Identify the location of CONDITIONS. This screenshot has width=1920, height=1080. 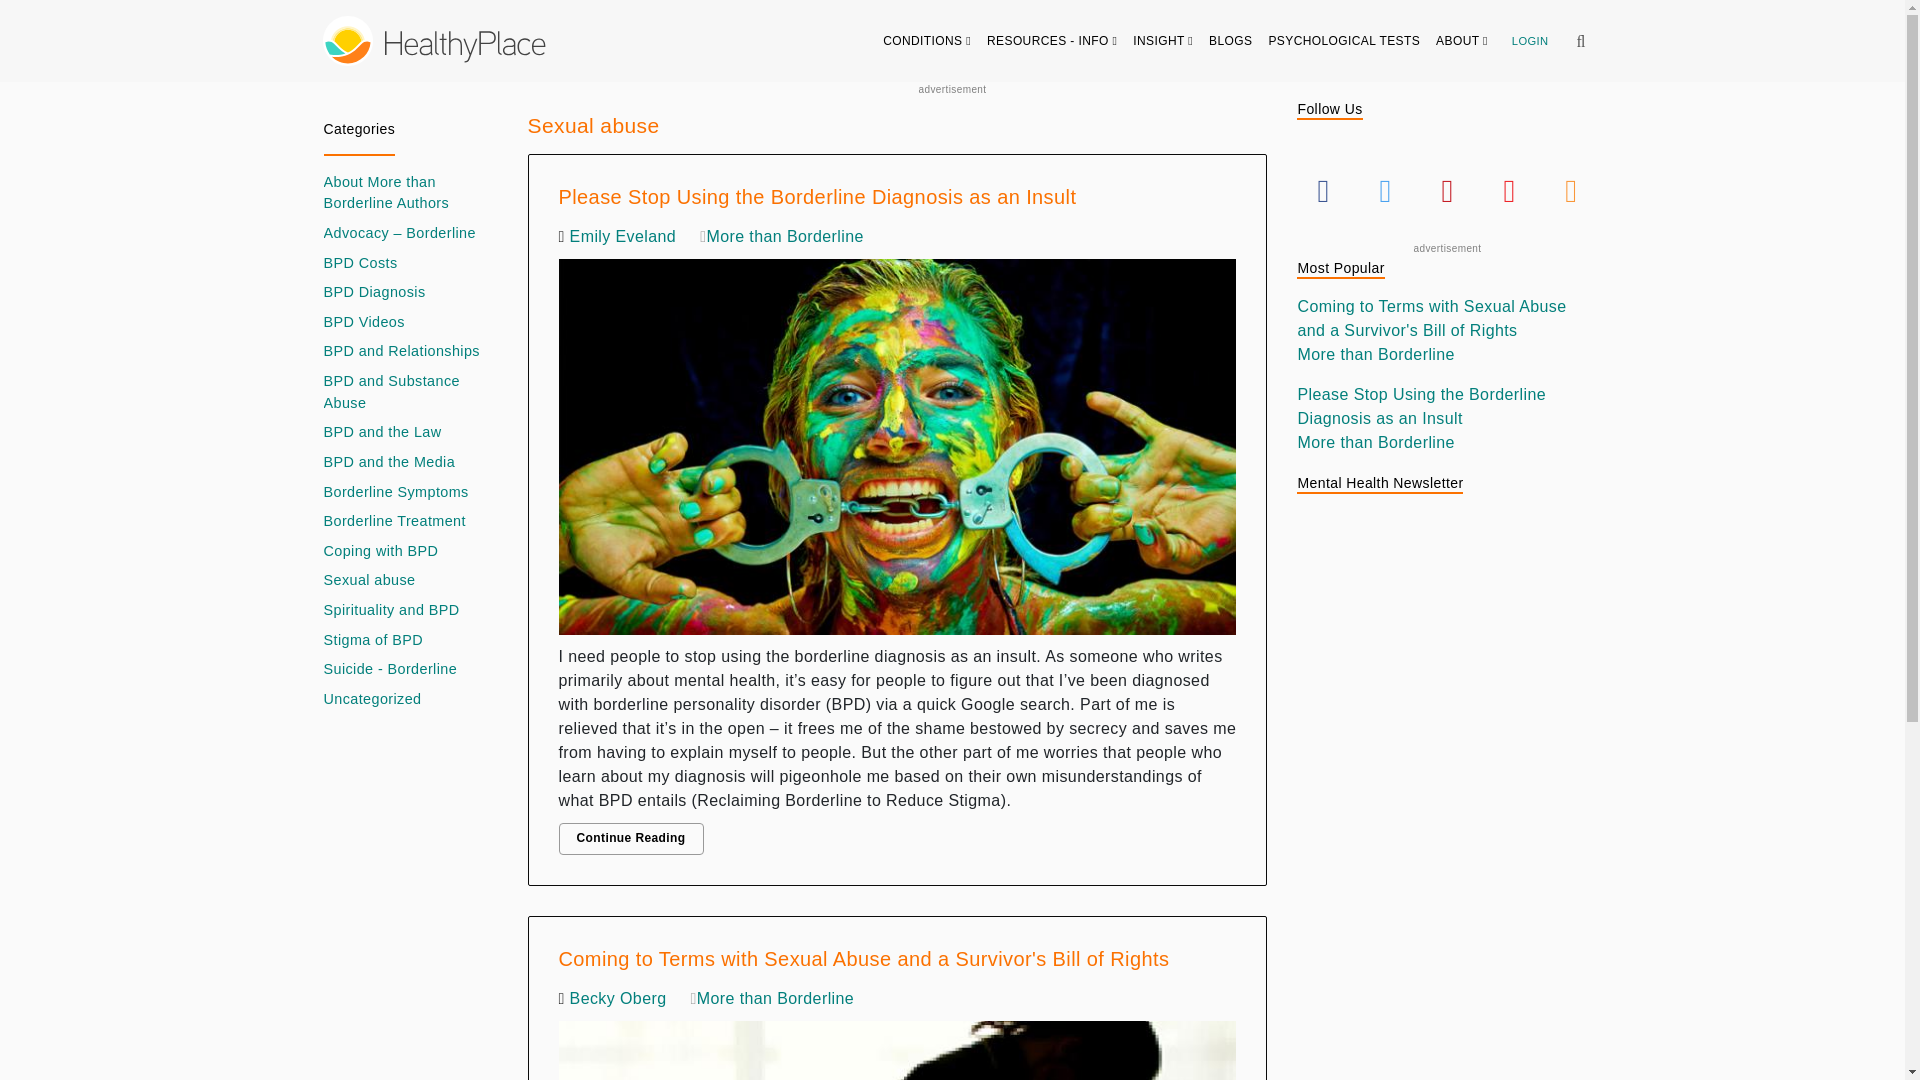
(927, 40).